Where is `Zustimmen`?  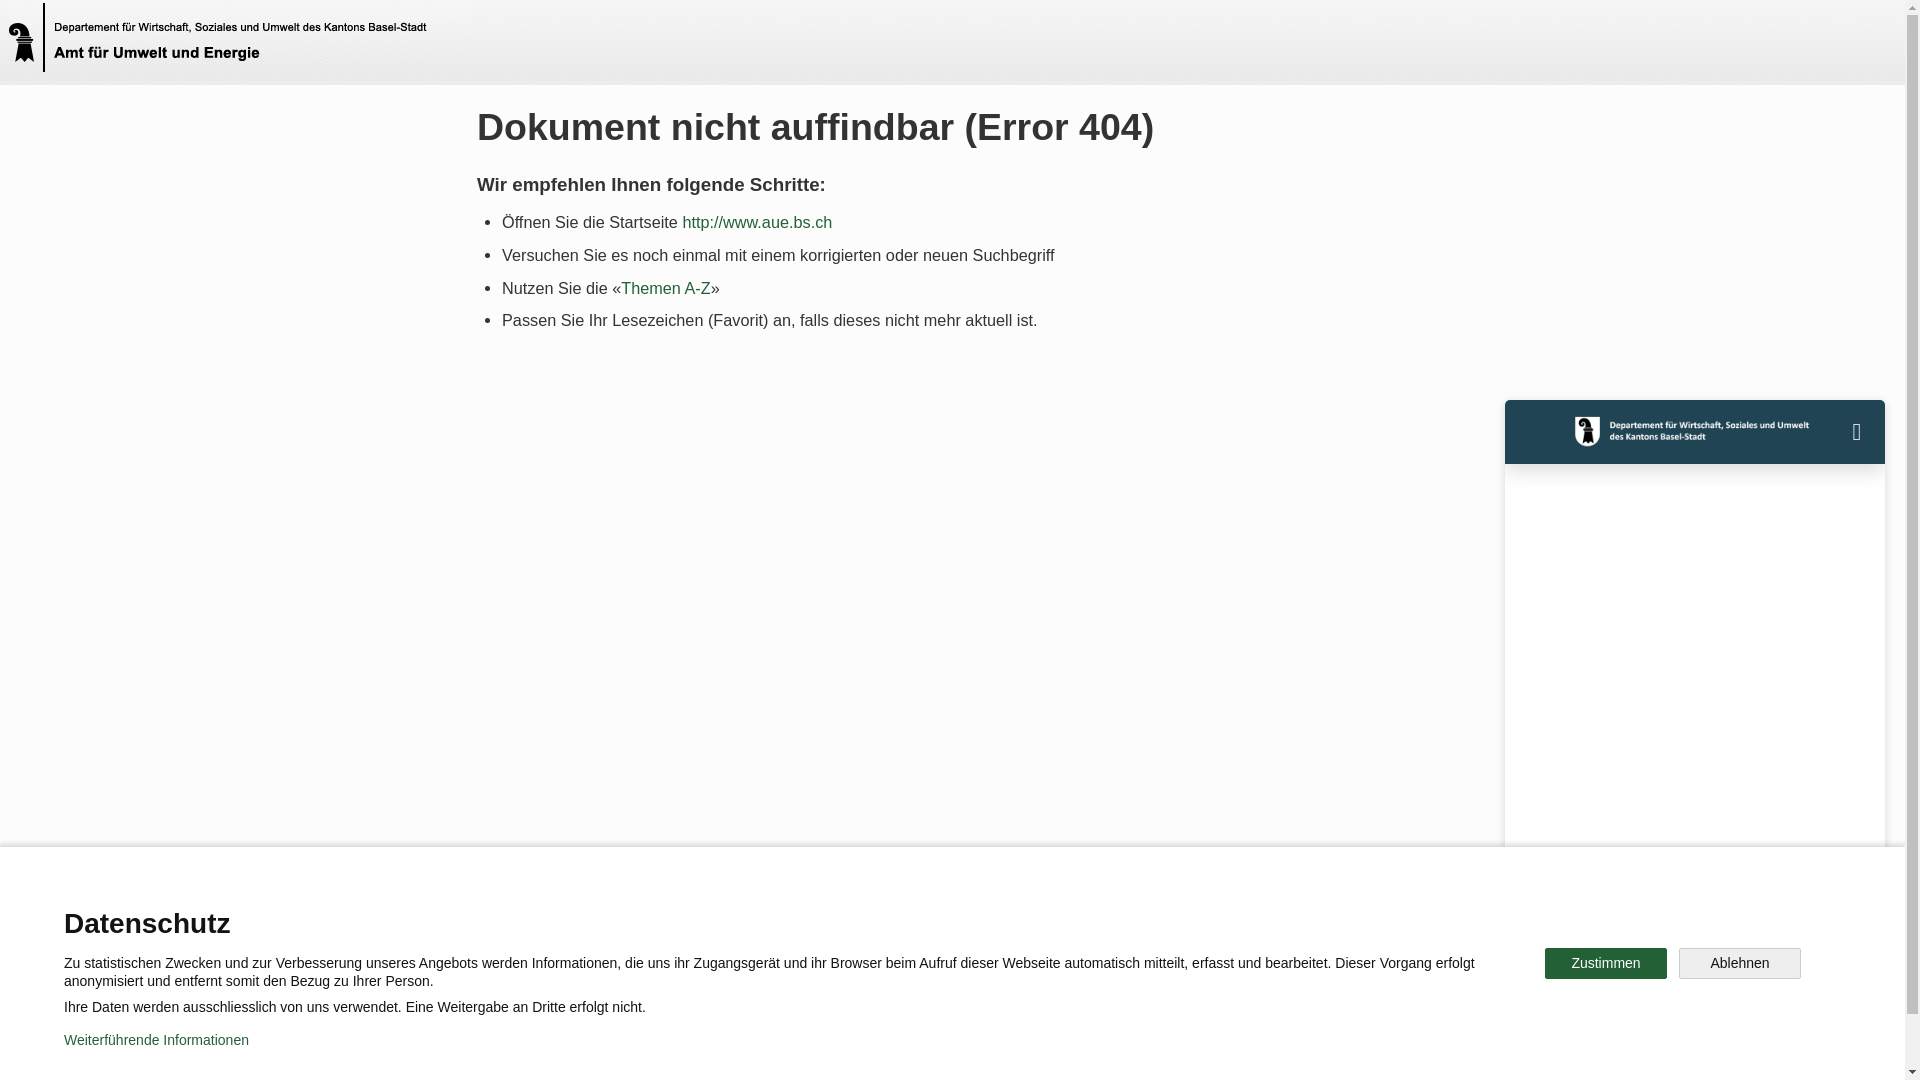 Zustimmen is located at coordinates (1606, 964).